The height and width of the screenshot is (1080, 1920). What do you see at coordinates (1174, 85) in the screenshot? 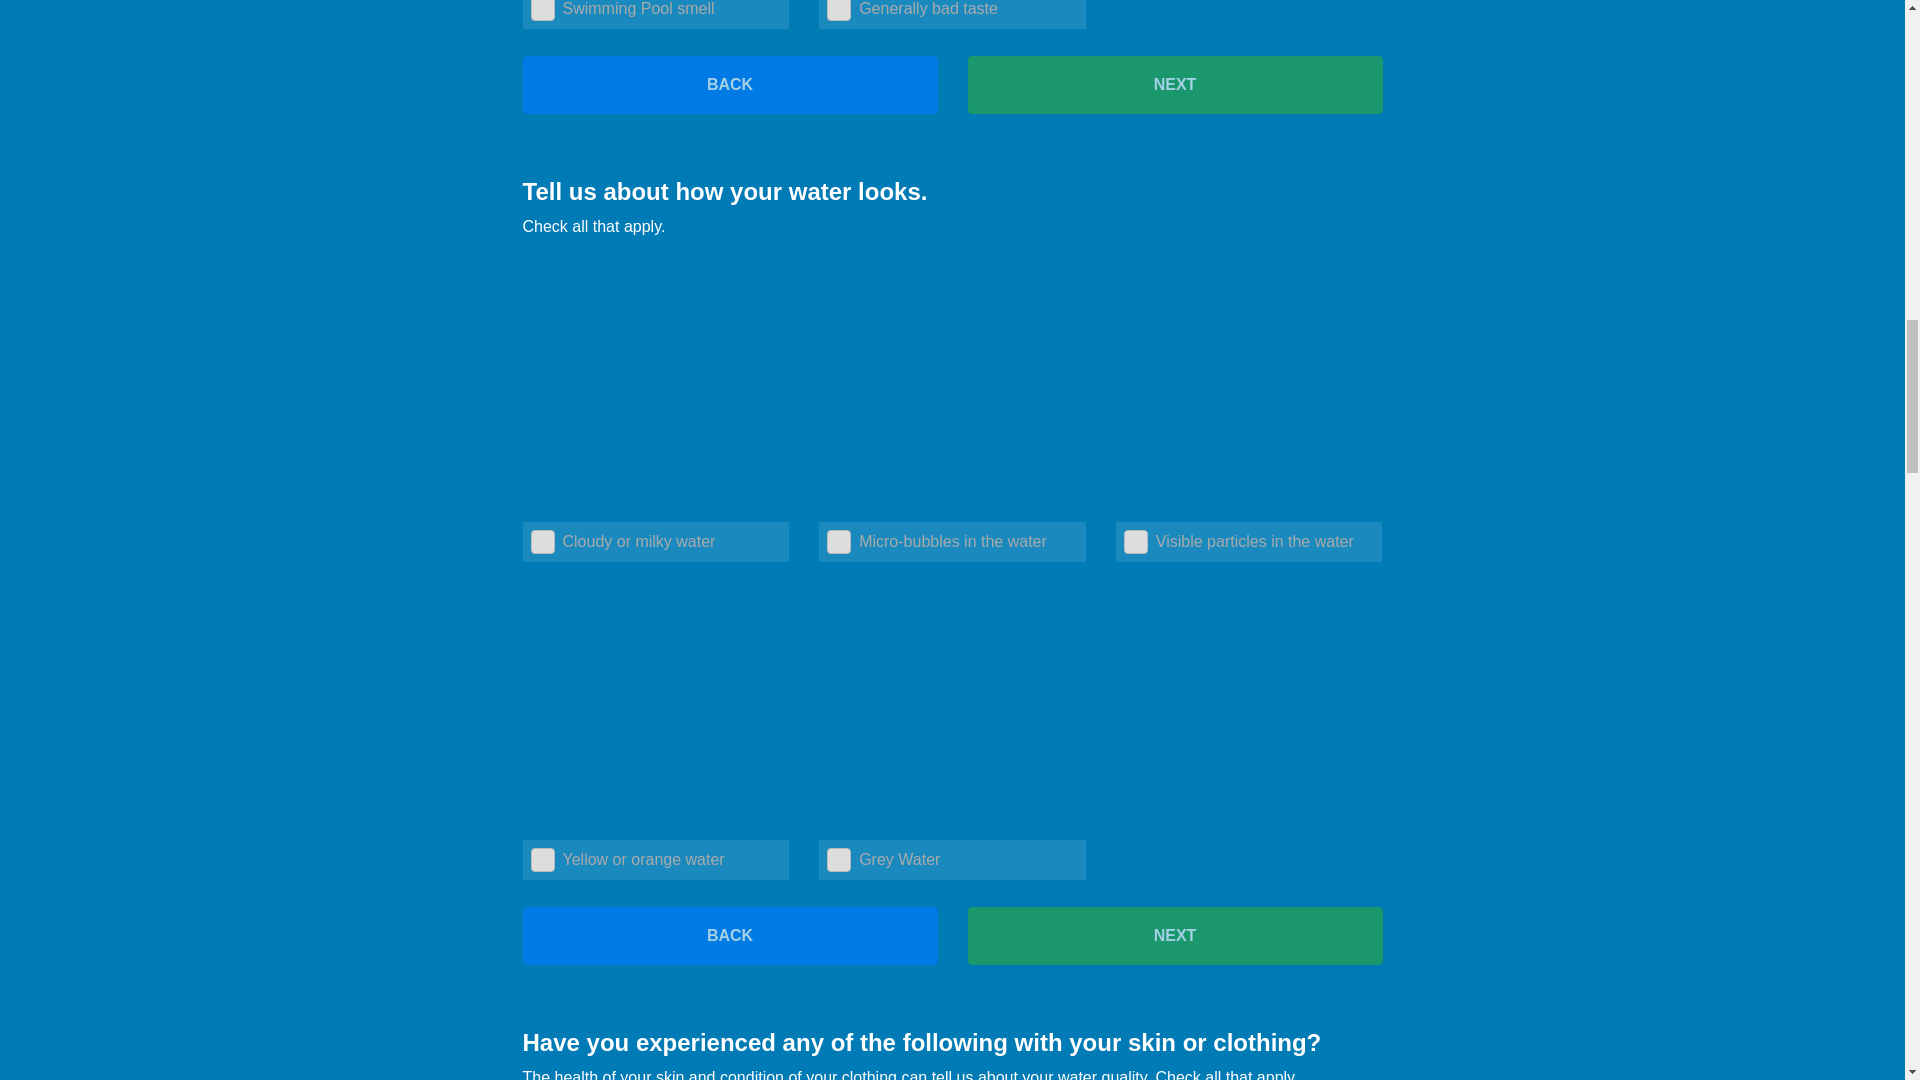
I see `NEXT` at bounding box center [1174, 85].